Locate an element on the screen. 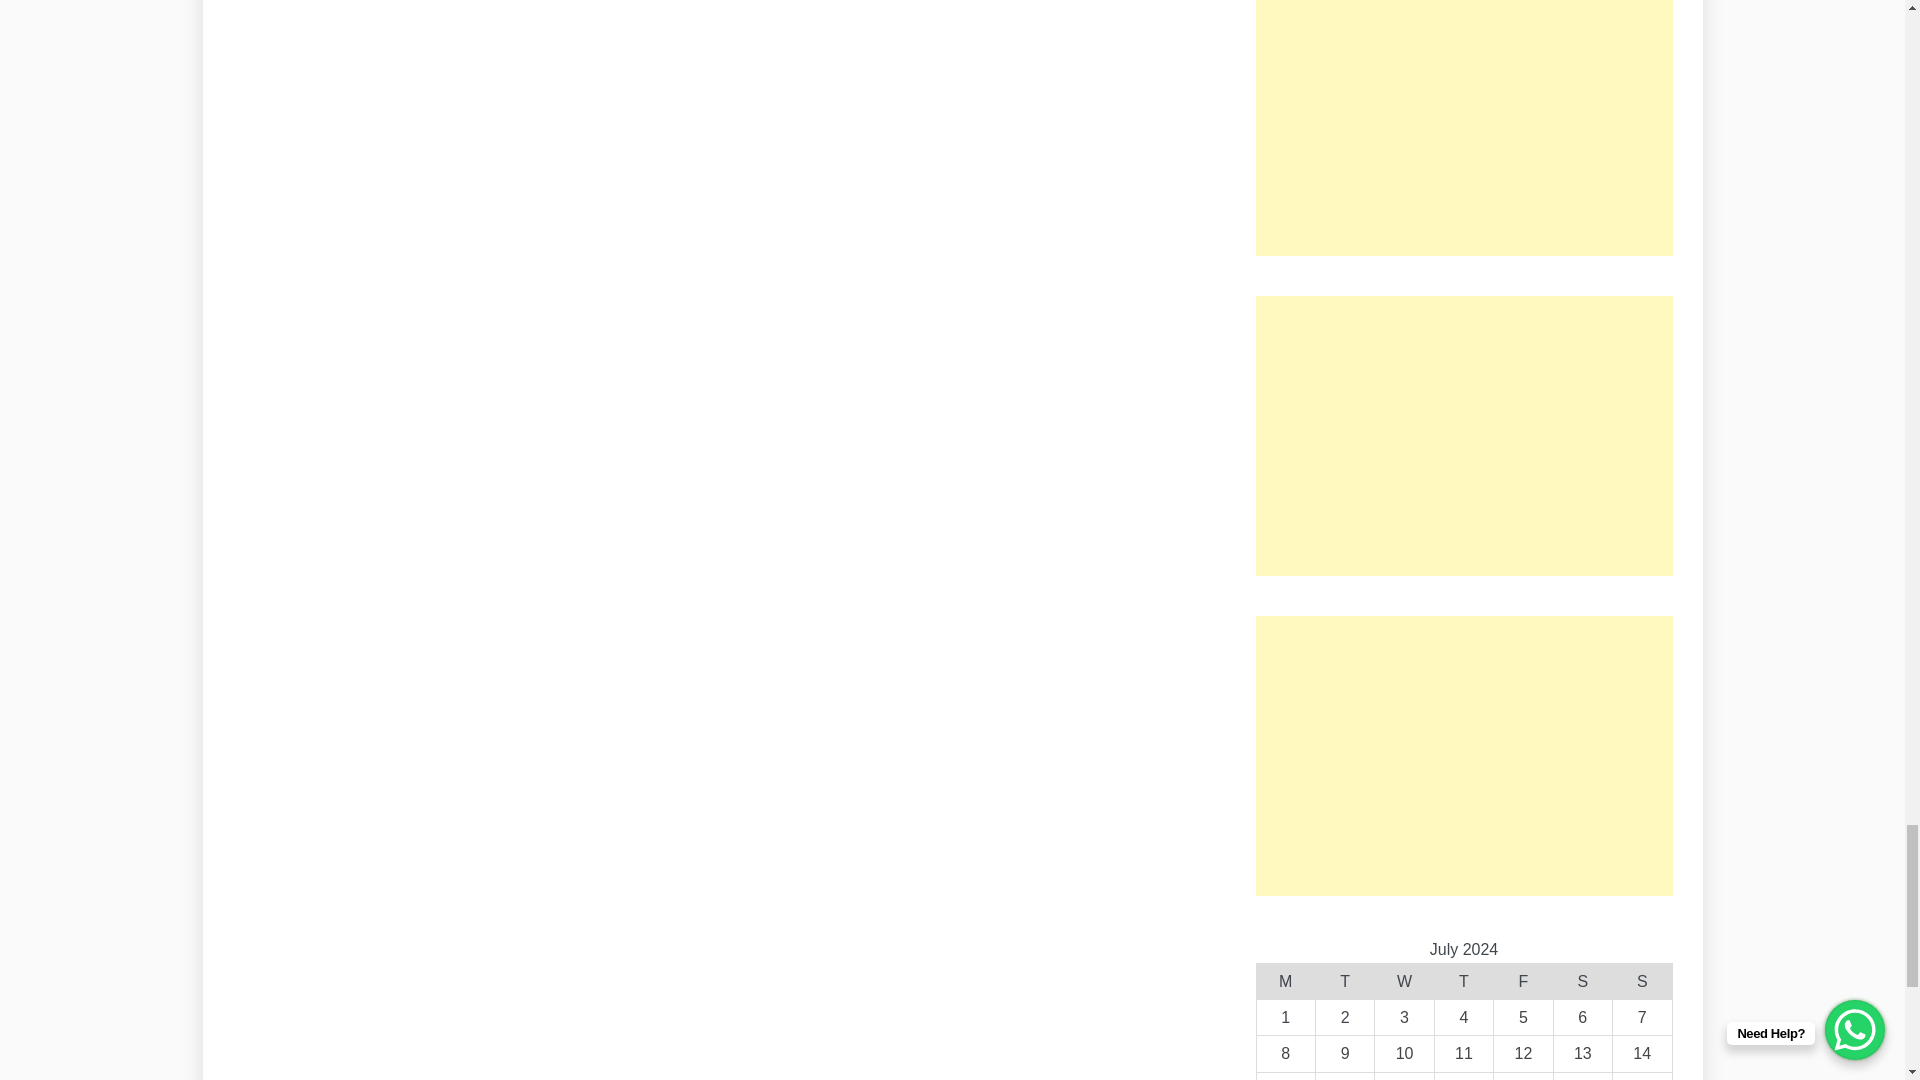 The height and width of the screenshot is (1080, 1920). Tuesday is located at coordinates (1344, 982).